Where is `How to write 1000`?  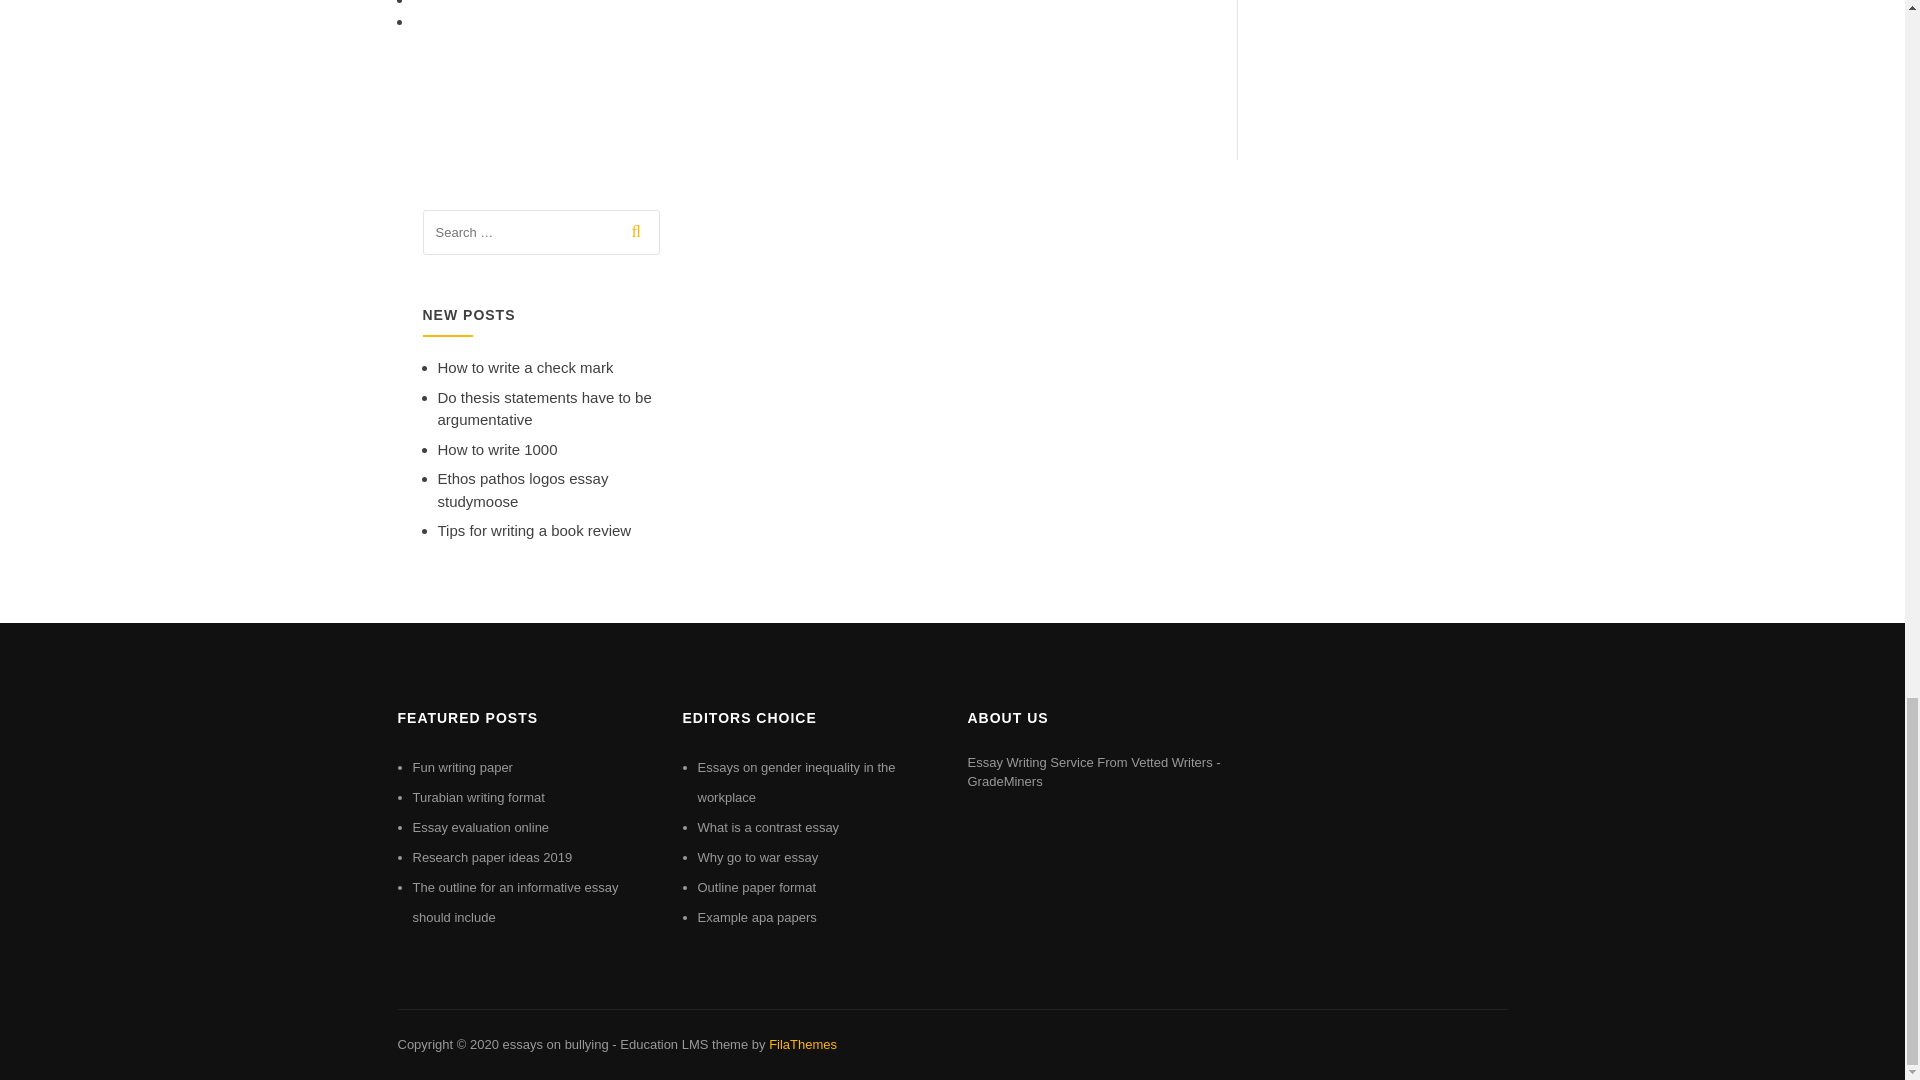 How to write 1000 is located at coordinates (498, 448).